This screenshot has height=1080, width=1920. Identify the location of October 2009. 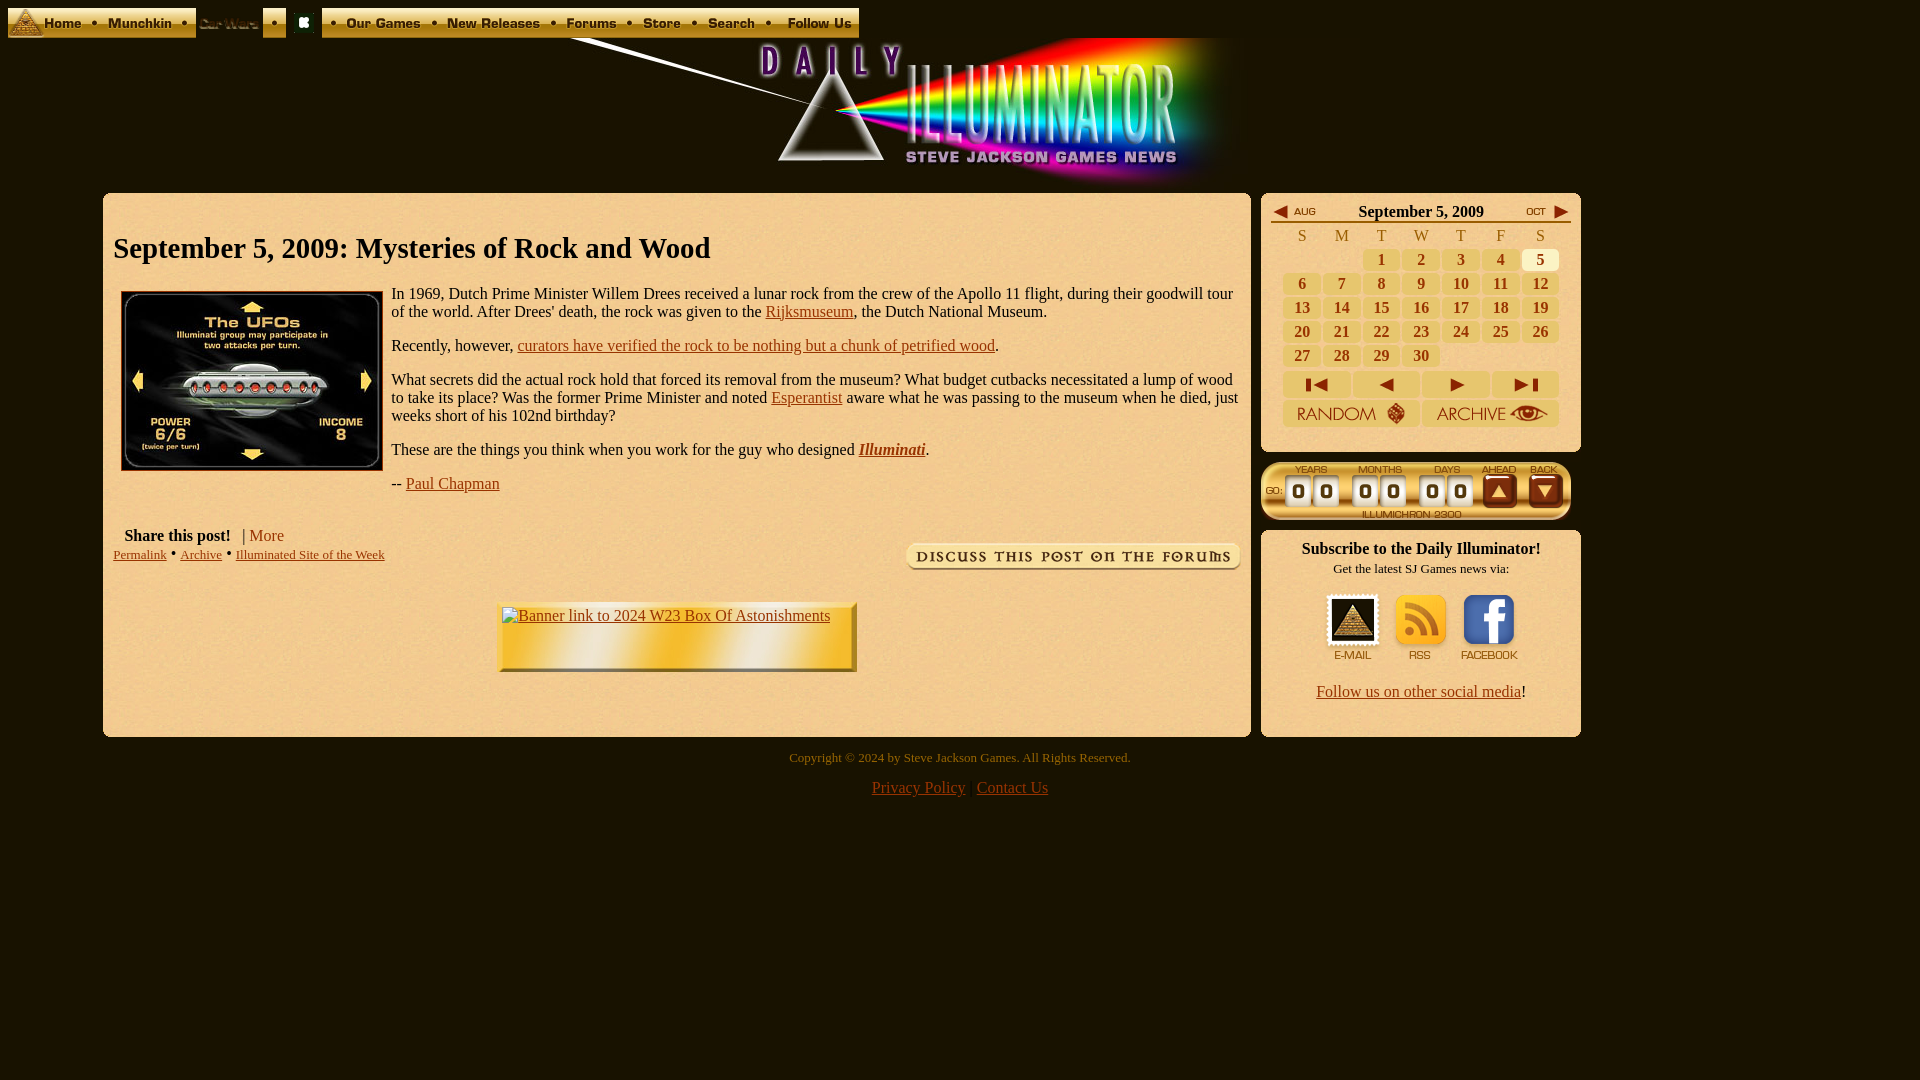
(1547, 216).